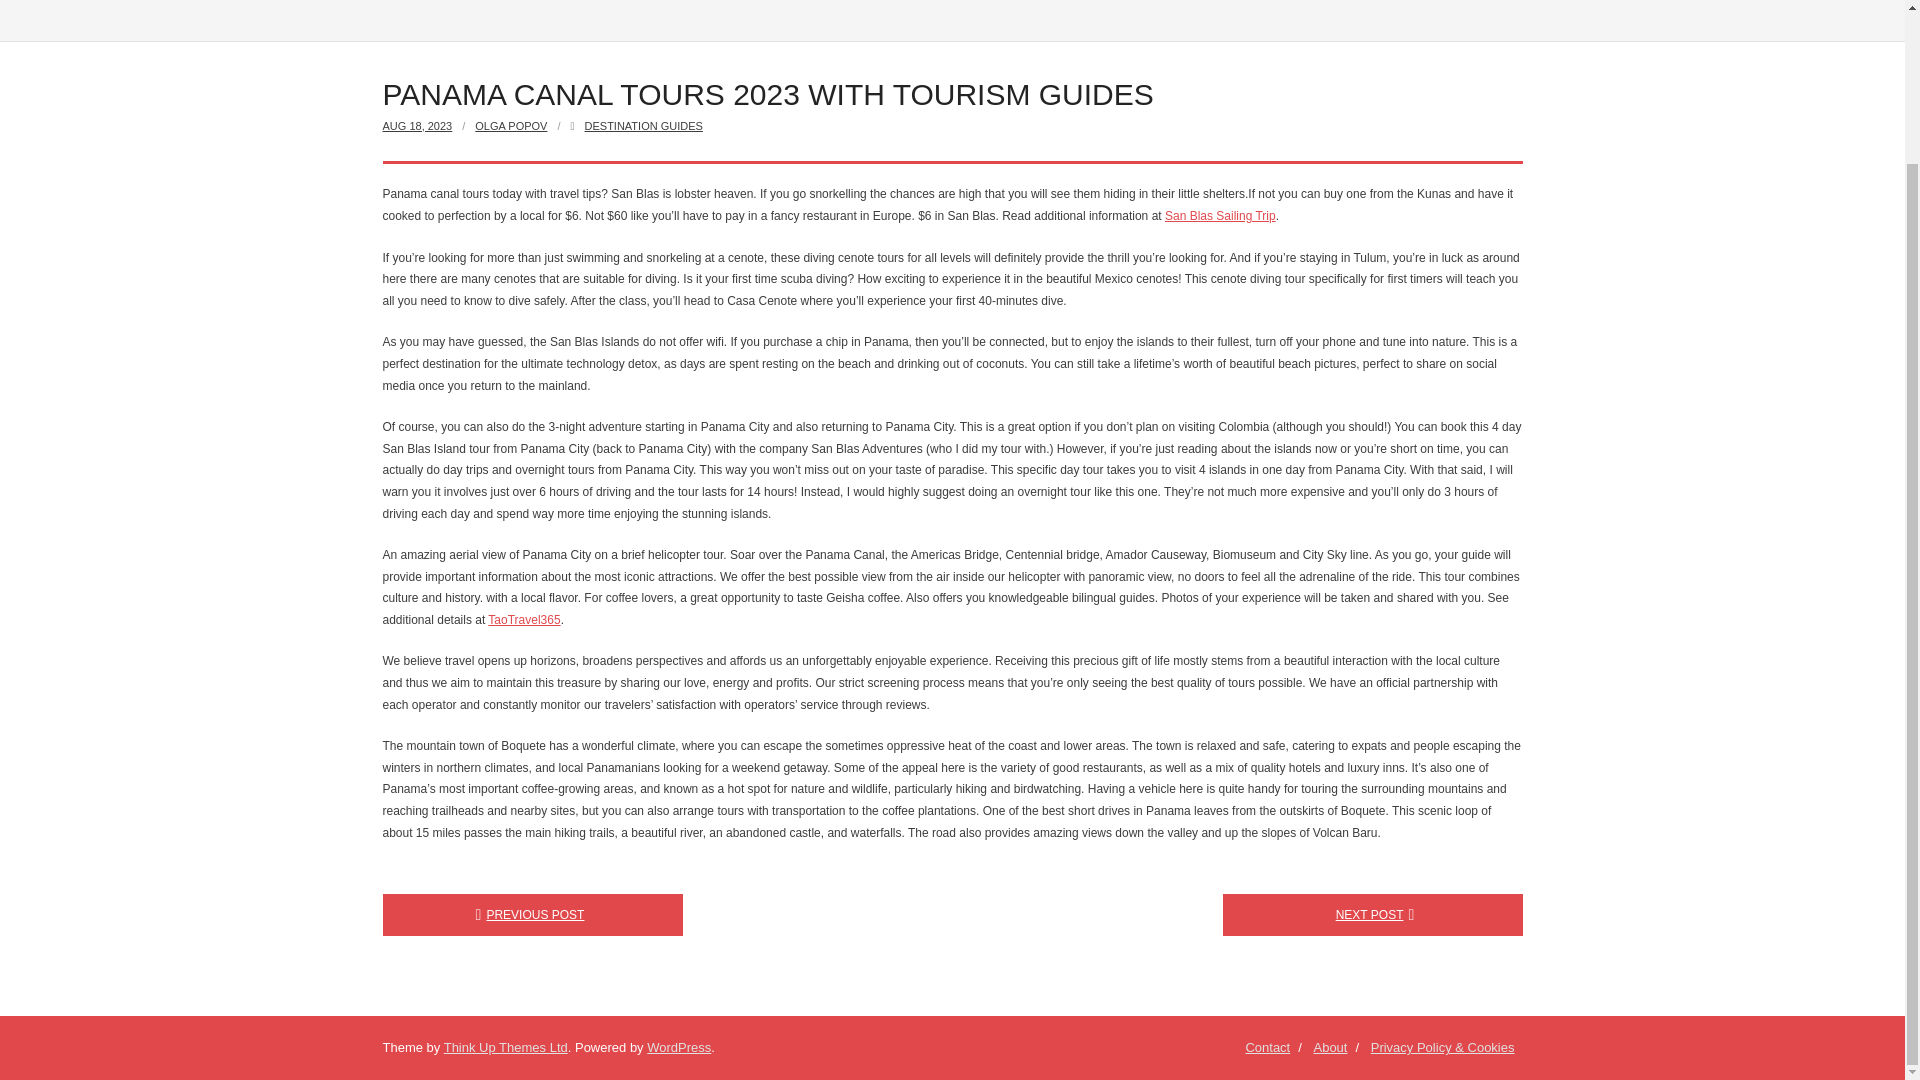  Describe the element at coordinates (416, 125) in the screenshot. I see `AUG 18, 2023` at that location.